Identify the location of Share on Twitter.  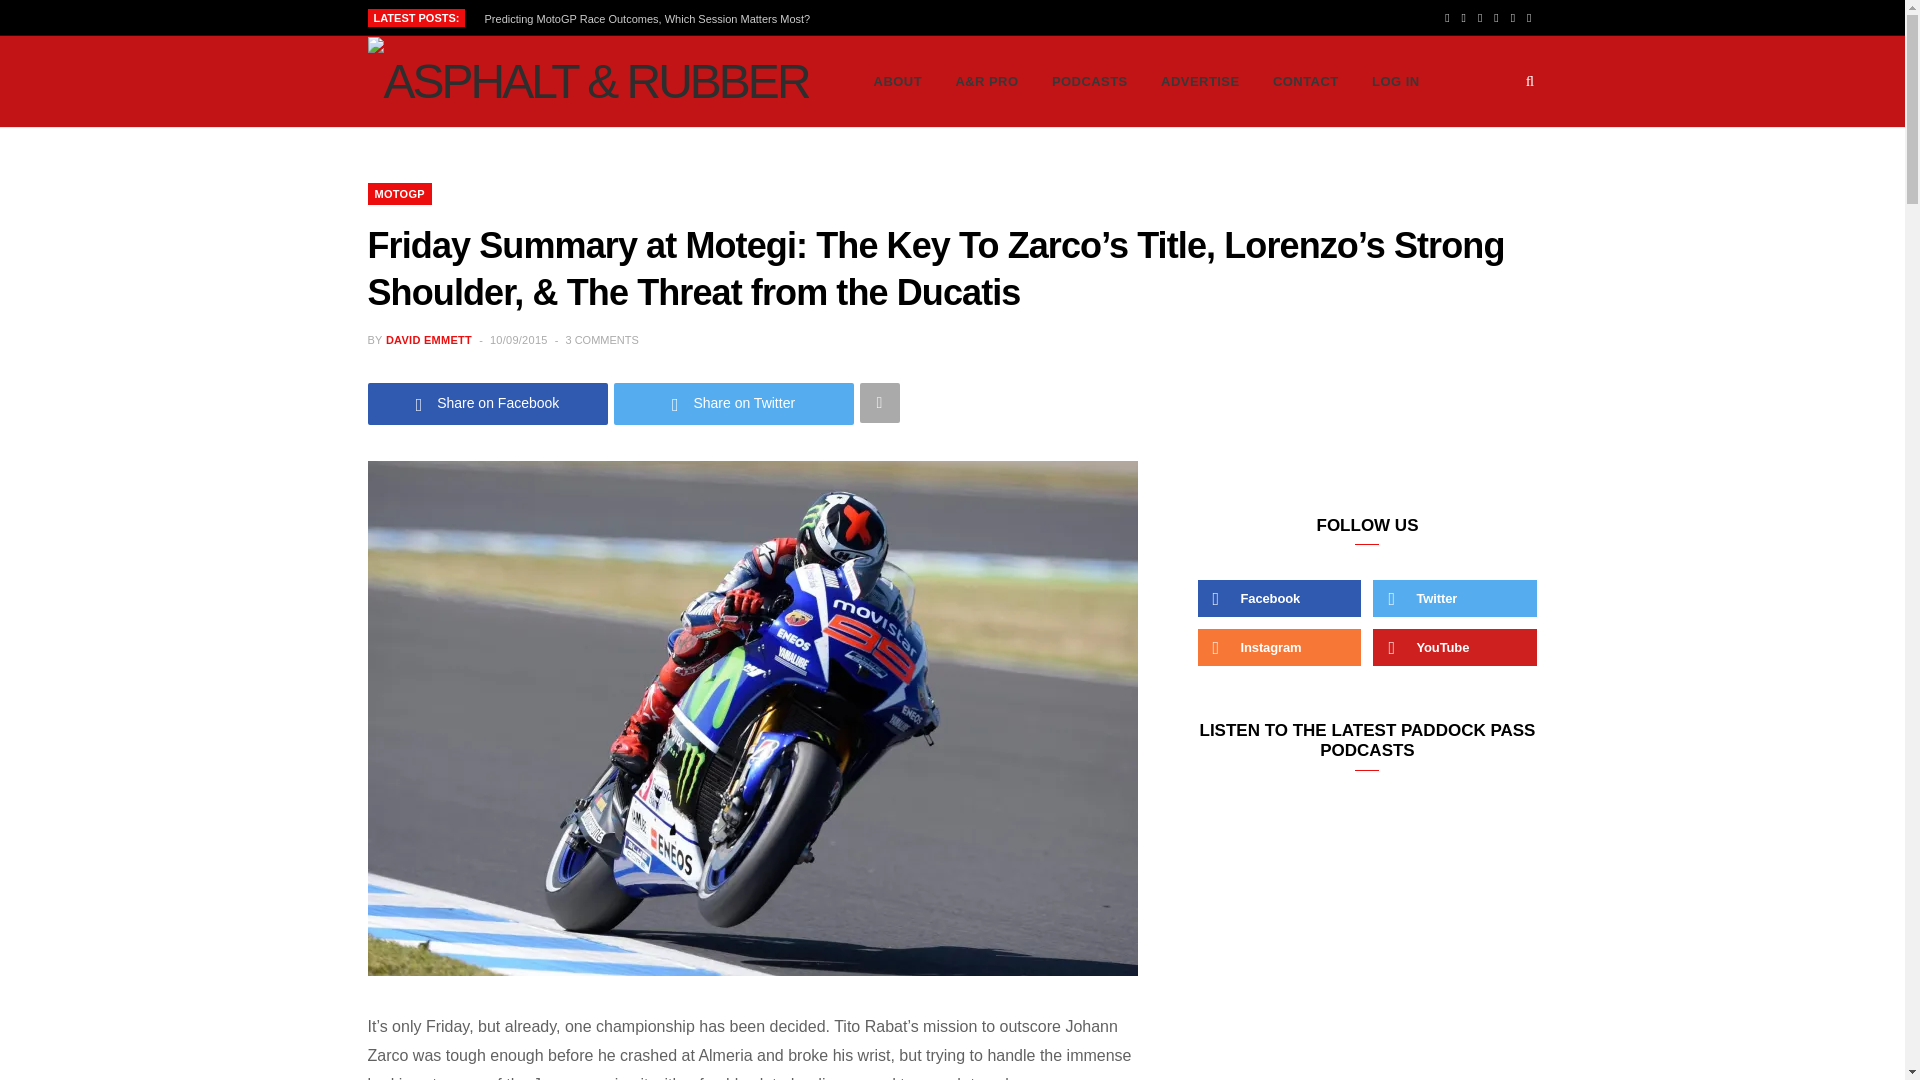
(734, 404).